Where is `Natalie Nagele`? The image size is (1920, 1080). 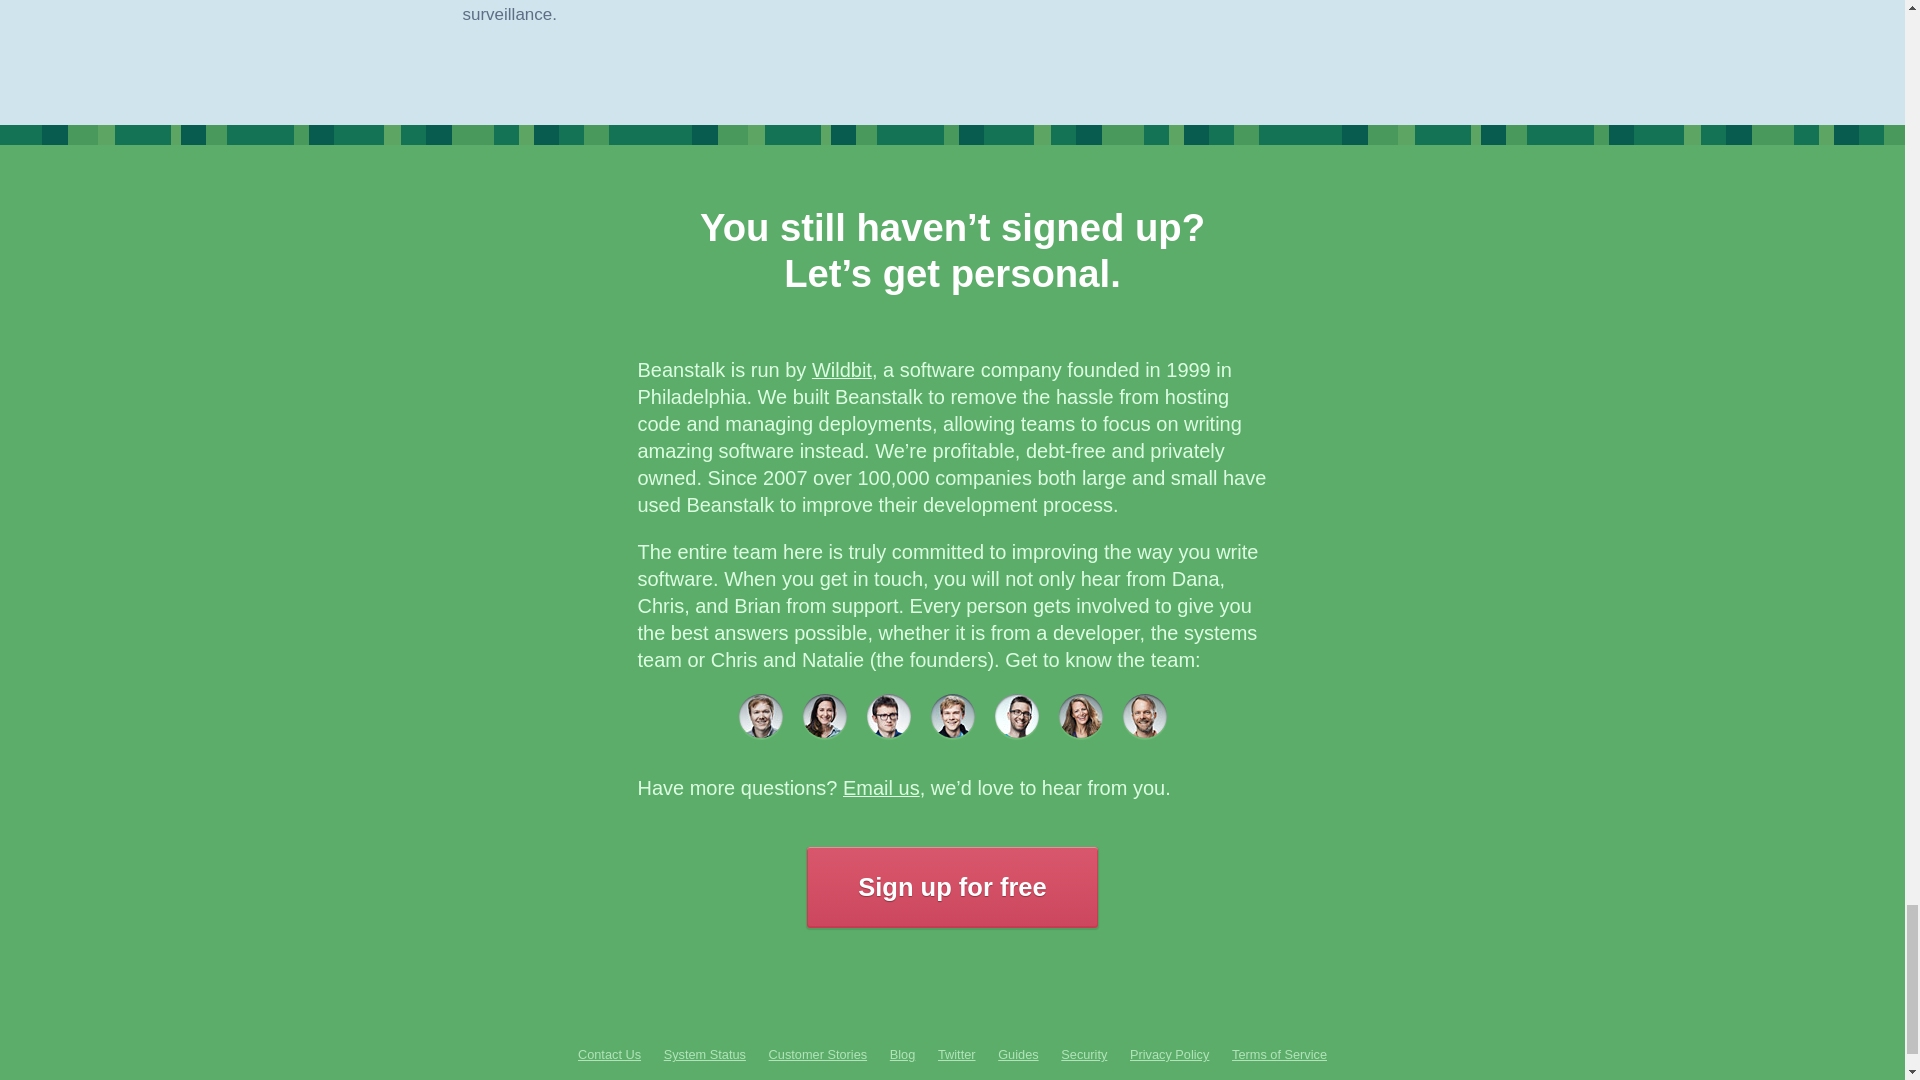 Natalie Nagele is located at coordinates (824, 716).